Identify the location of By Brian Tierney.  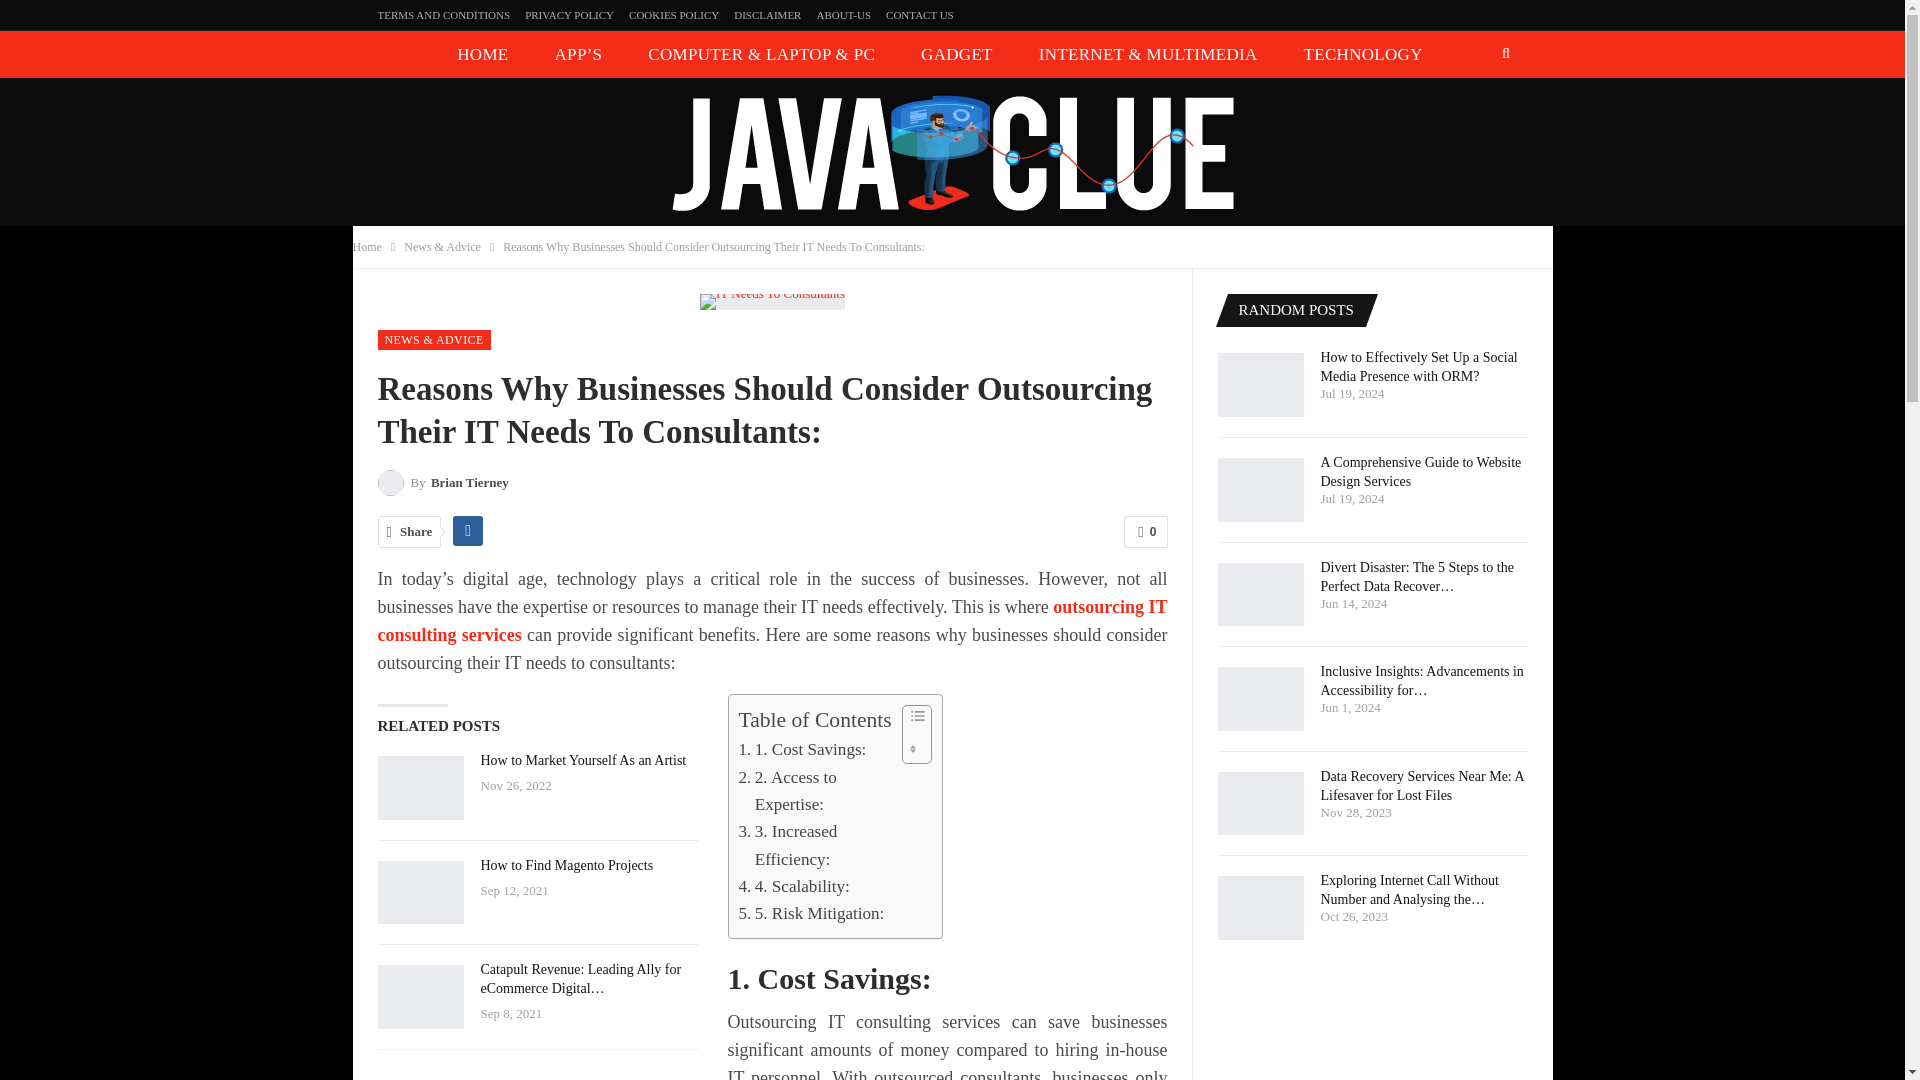
(443, 482).